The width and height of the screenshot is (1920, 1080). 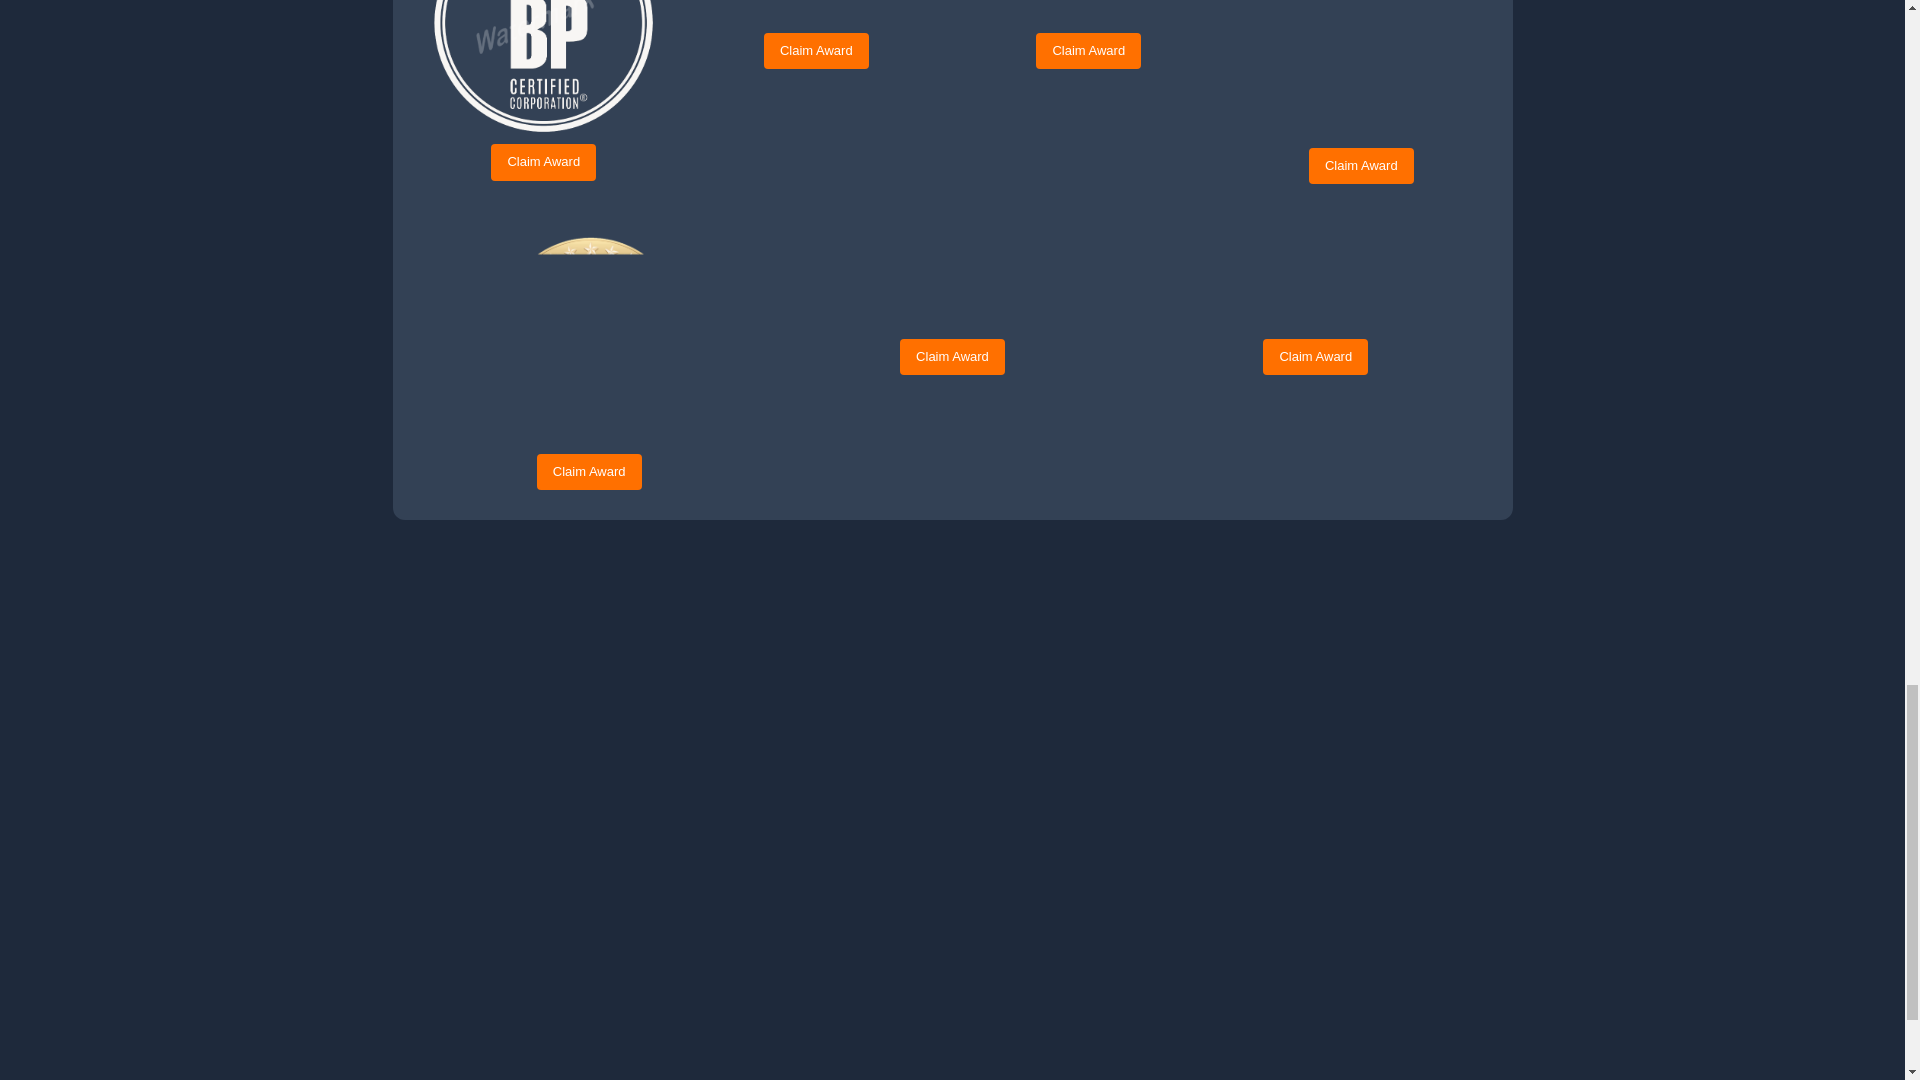 I want to click on Claim Award, so click(x=1088, y=51).